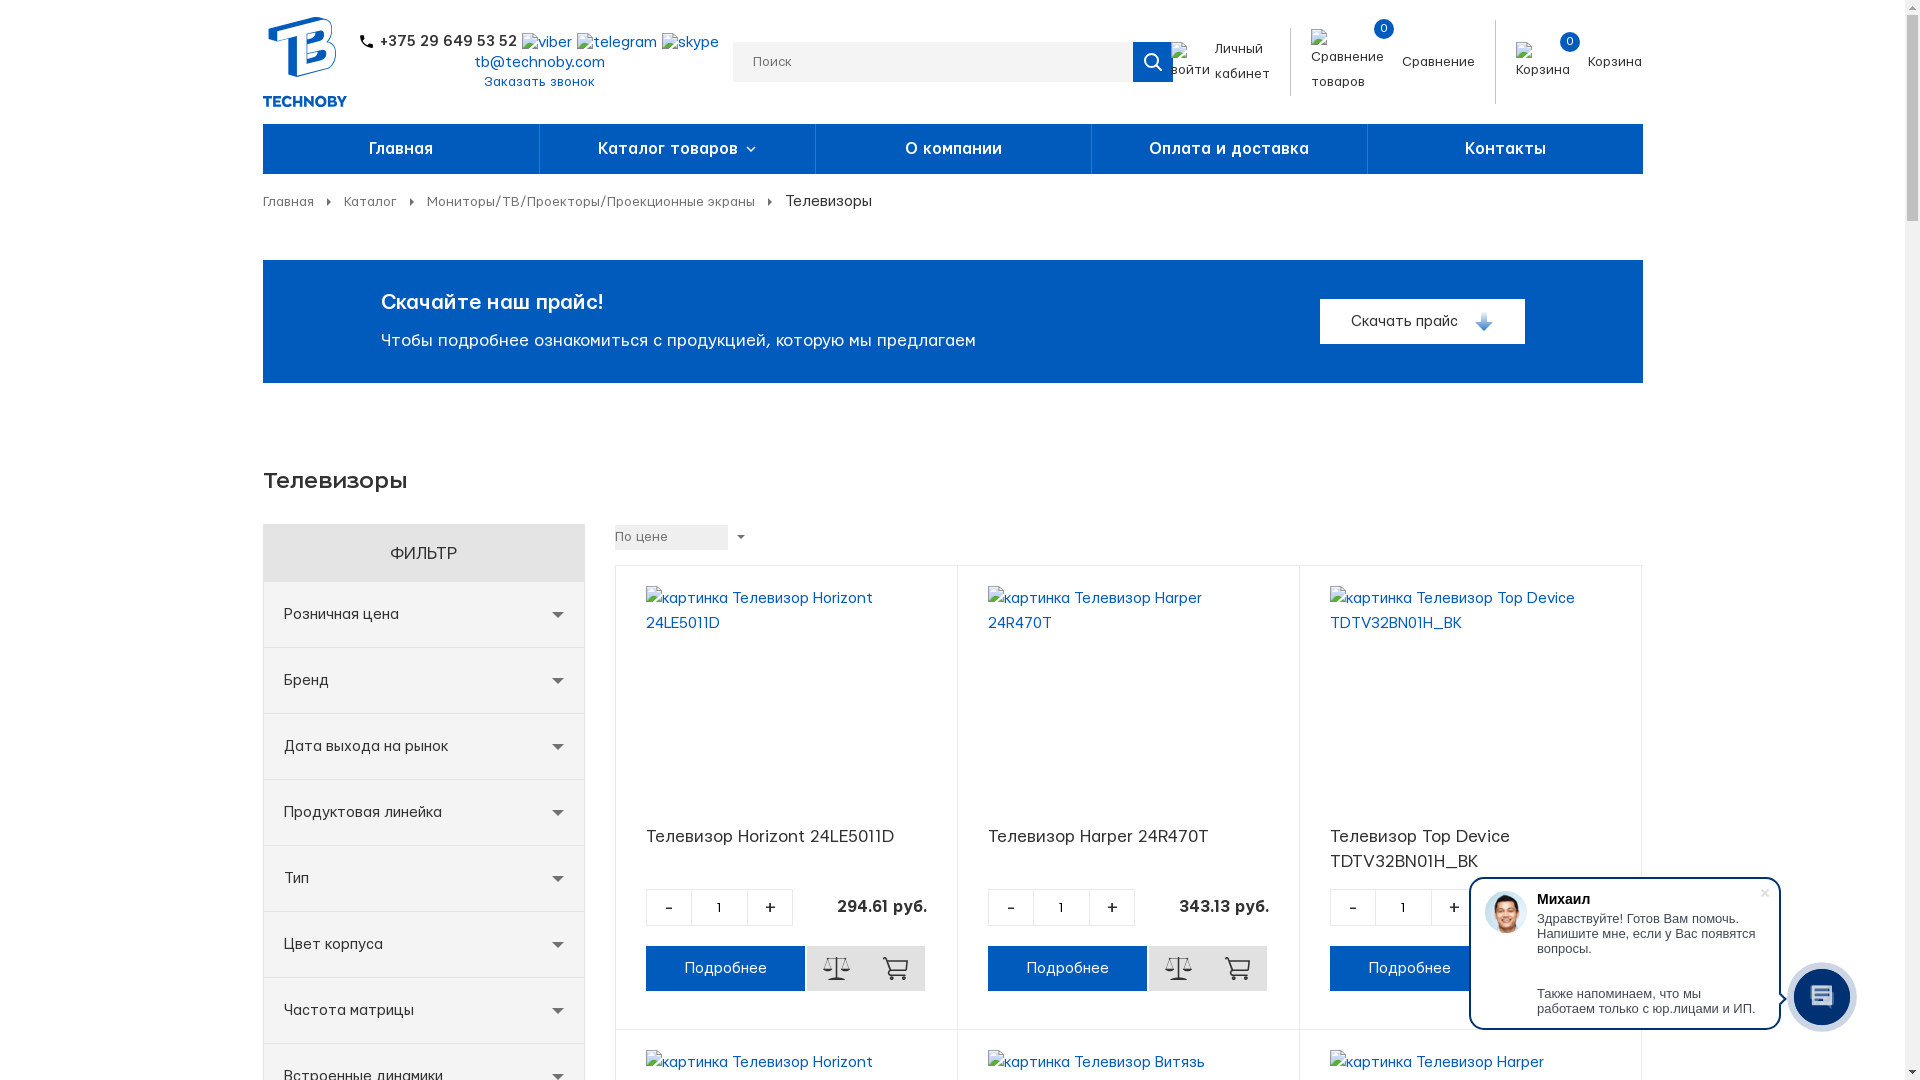 This screenshot has width=1920, height=1080. Describe the element at coordinates (438, 42) in the screenshot. I see `+375 29 649 53 52` at that location.